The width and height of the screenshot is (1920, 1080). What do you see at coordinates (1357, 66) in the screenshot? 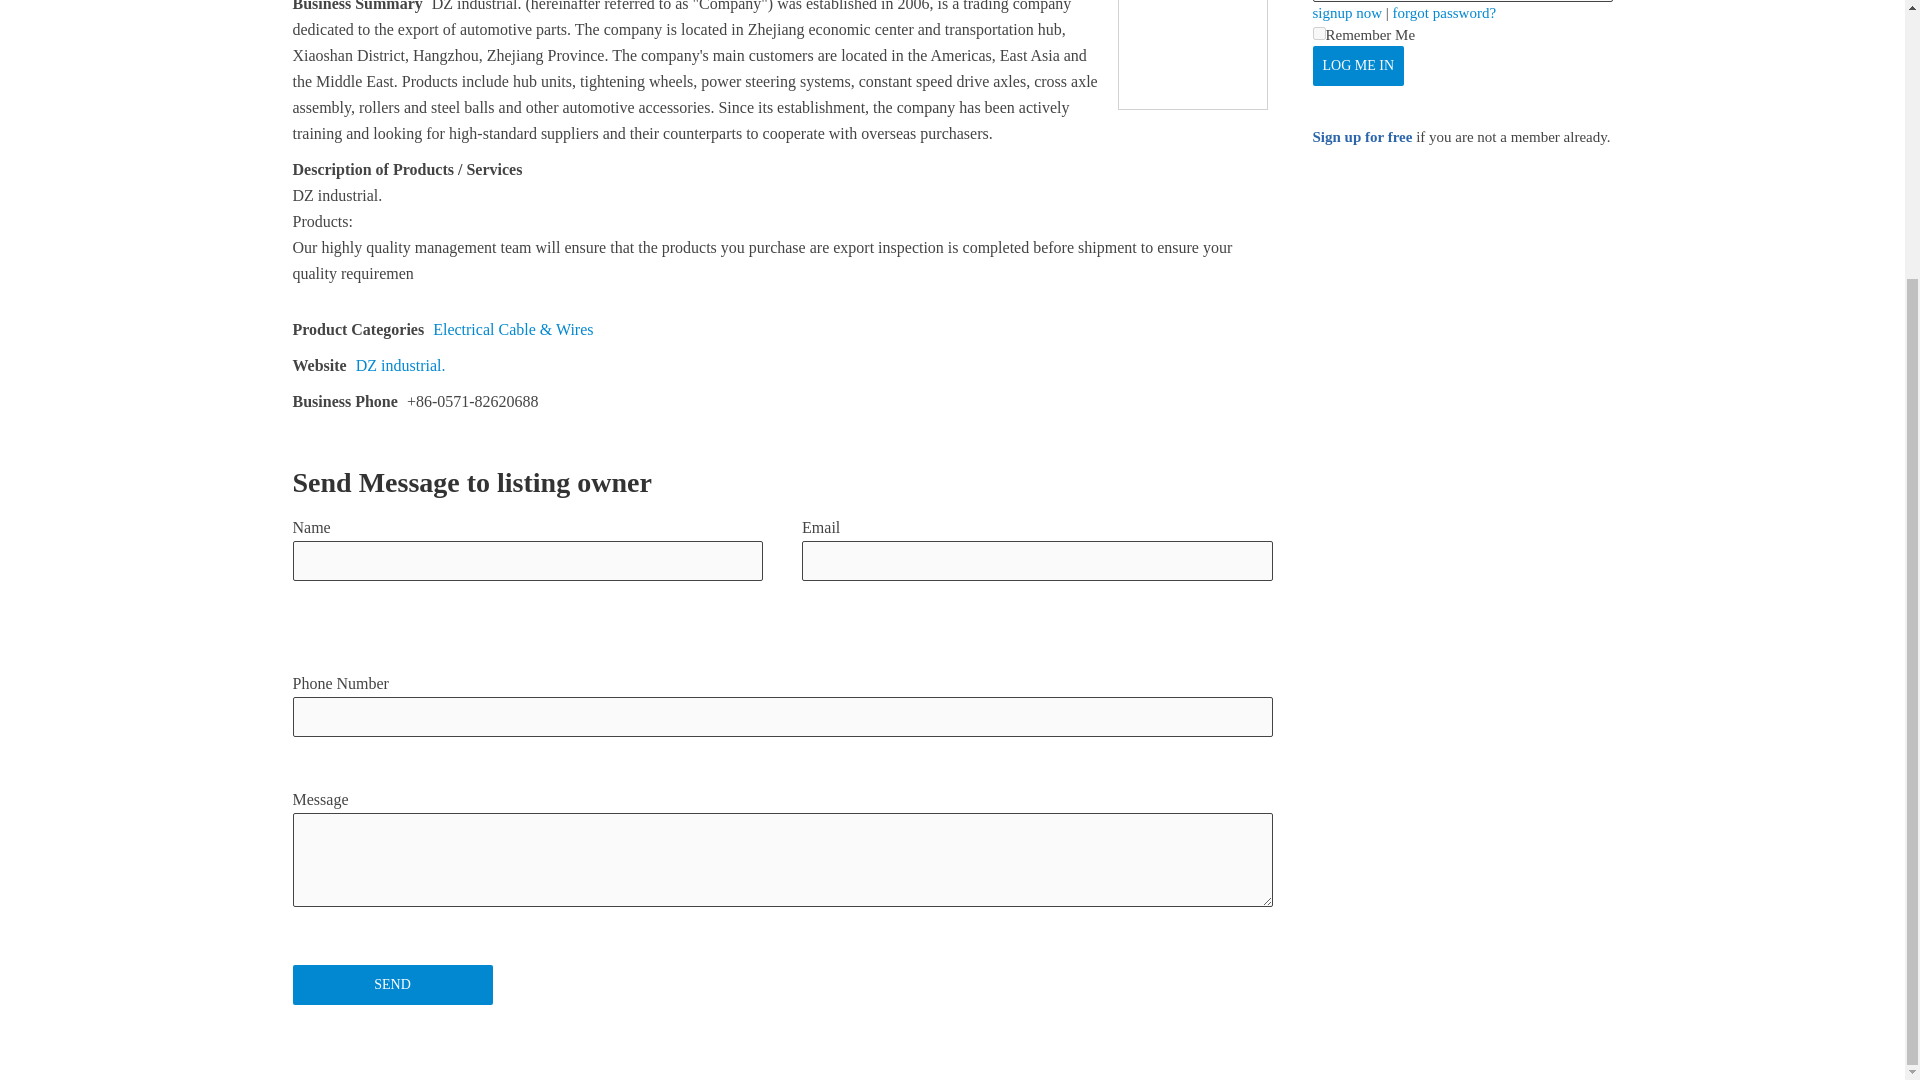
I see `Log Me In` at bounding box center [1357, 66].